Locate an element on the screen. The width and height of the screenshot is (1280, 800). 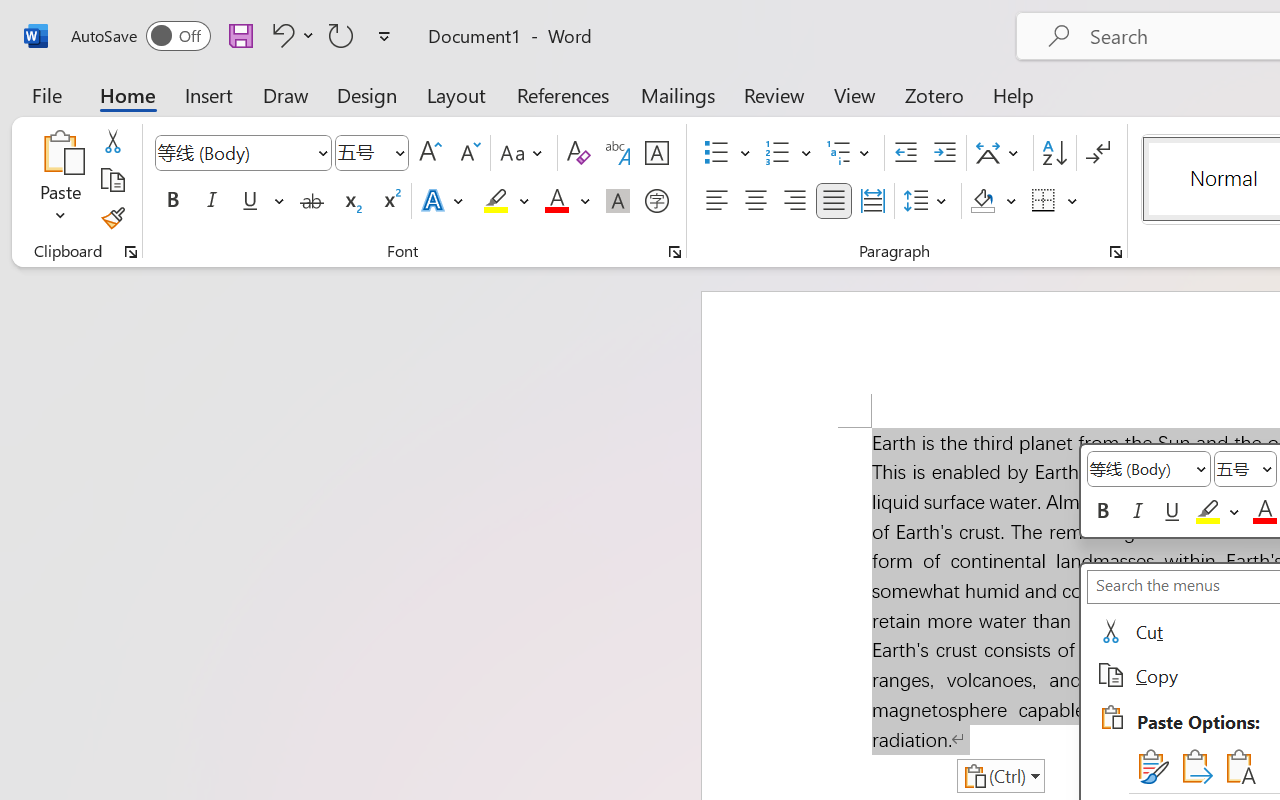
Keep Text Only is located at coordinates (1238, 766).